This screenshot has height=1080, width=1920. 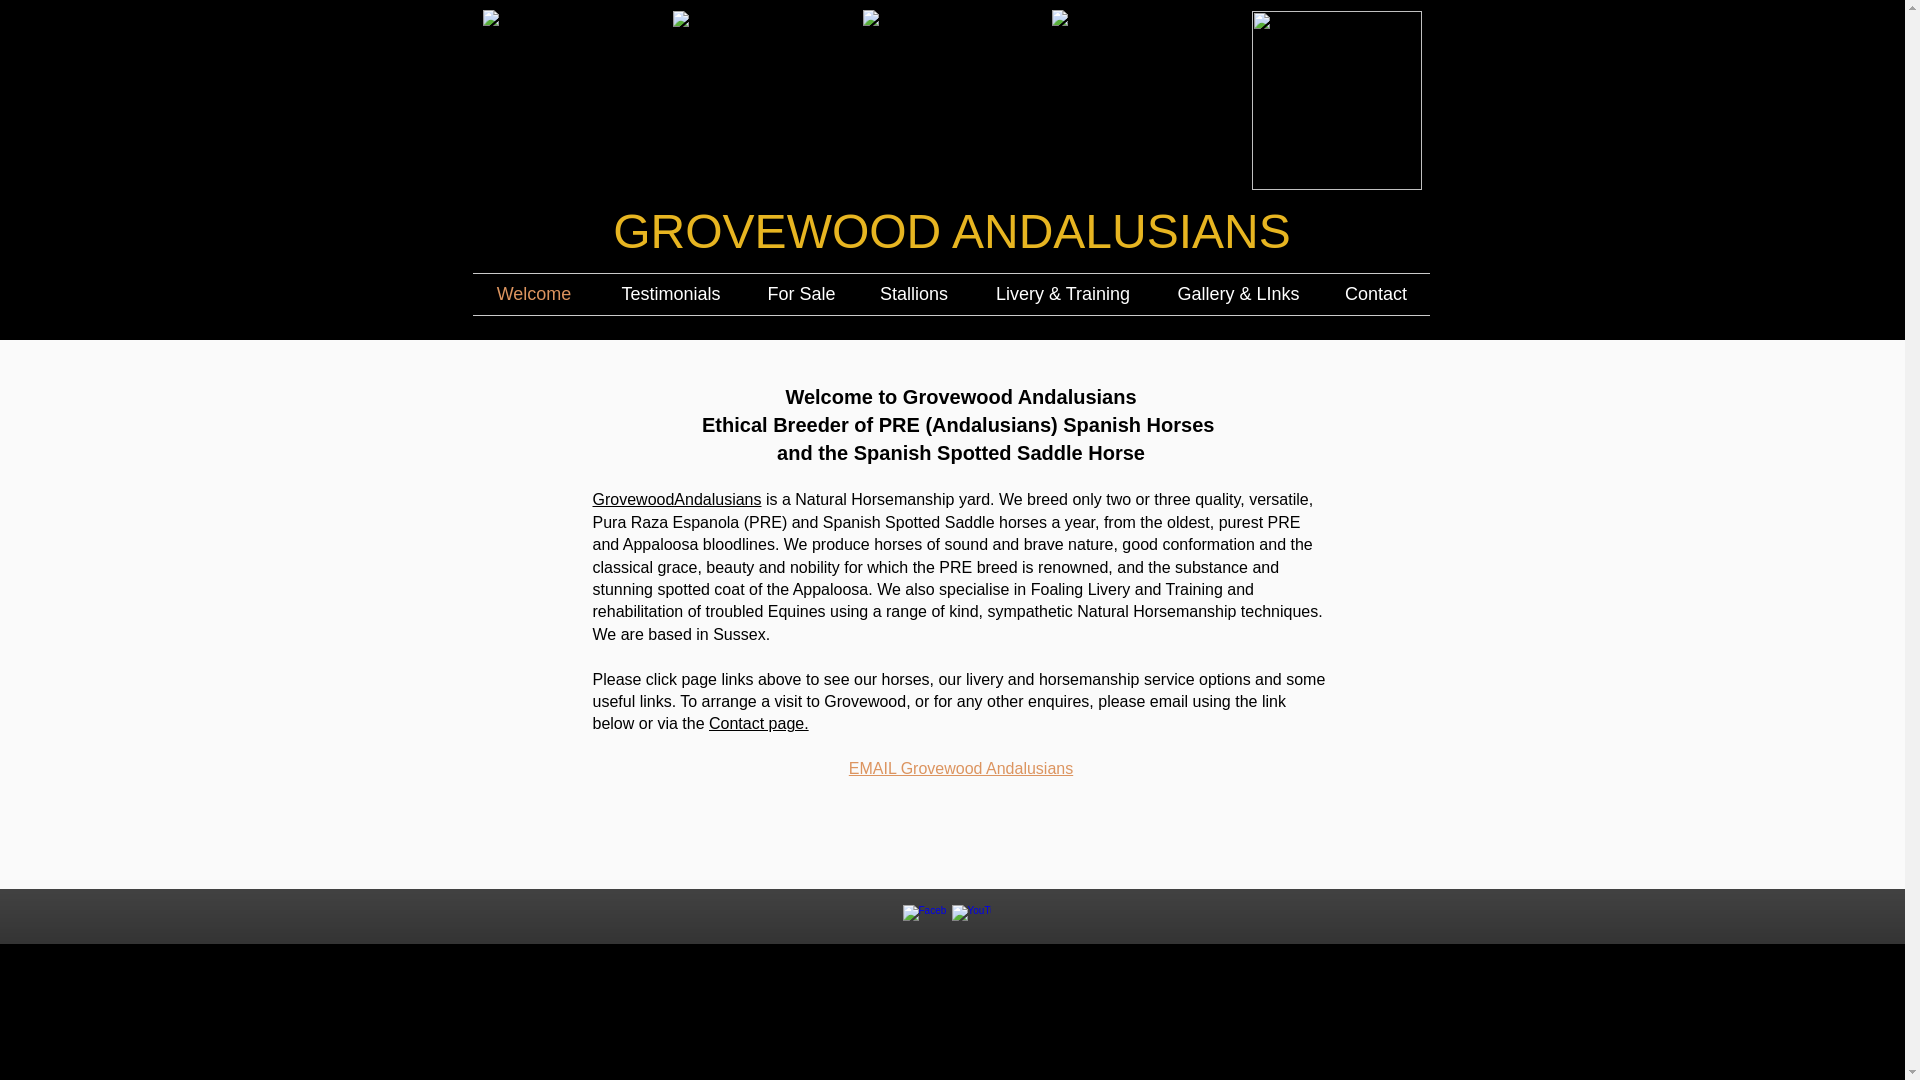 What do you see at coordinates (534, 294) in the screenshot?
I see `Welcome` at bounding box center [534, 294].